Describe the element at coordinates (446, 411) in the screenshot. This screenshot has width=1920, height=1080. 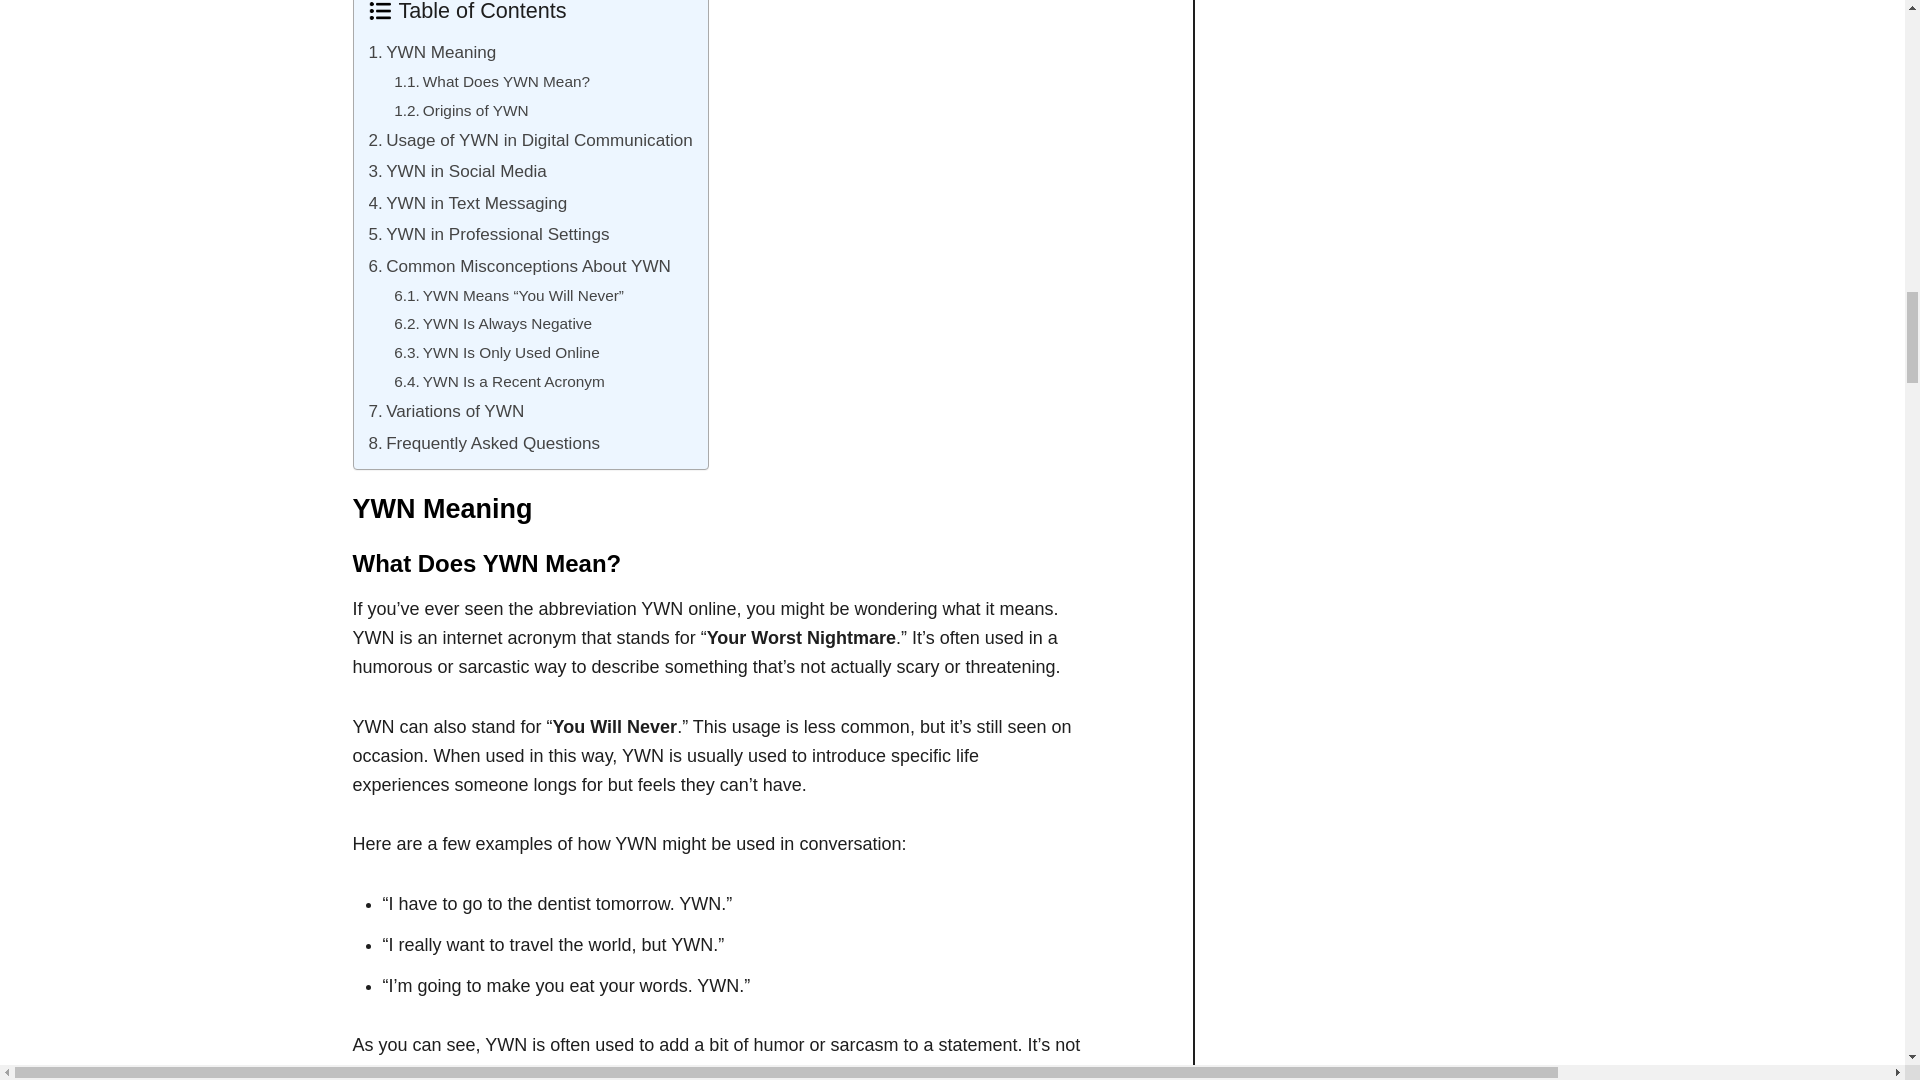
I see `Variations of YWN` at that location.